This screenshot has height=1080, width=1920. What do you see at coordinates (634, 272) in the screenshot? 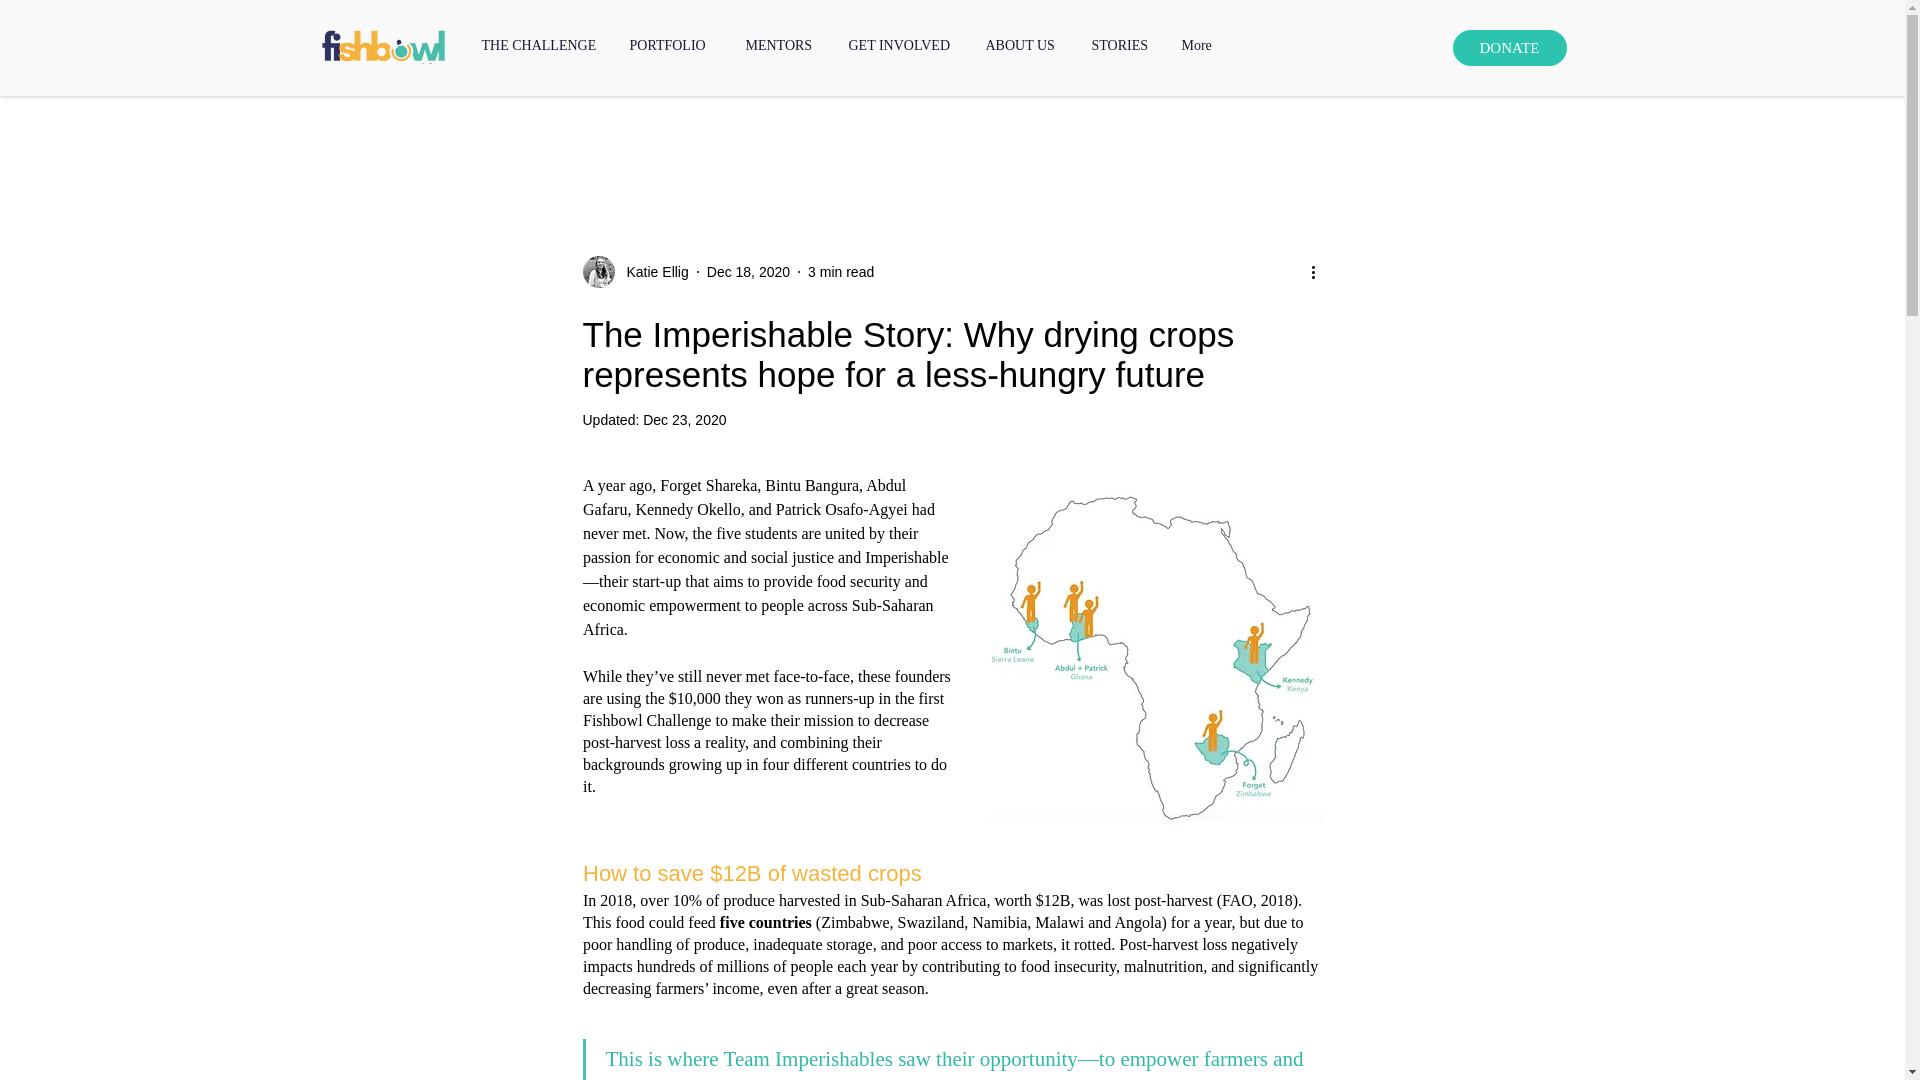
I see `Katie Ellig` at bounding box center [634, 272].